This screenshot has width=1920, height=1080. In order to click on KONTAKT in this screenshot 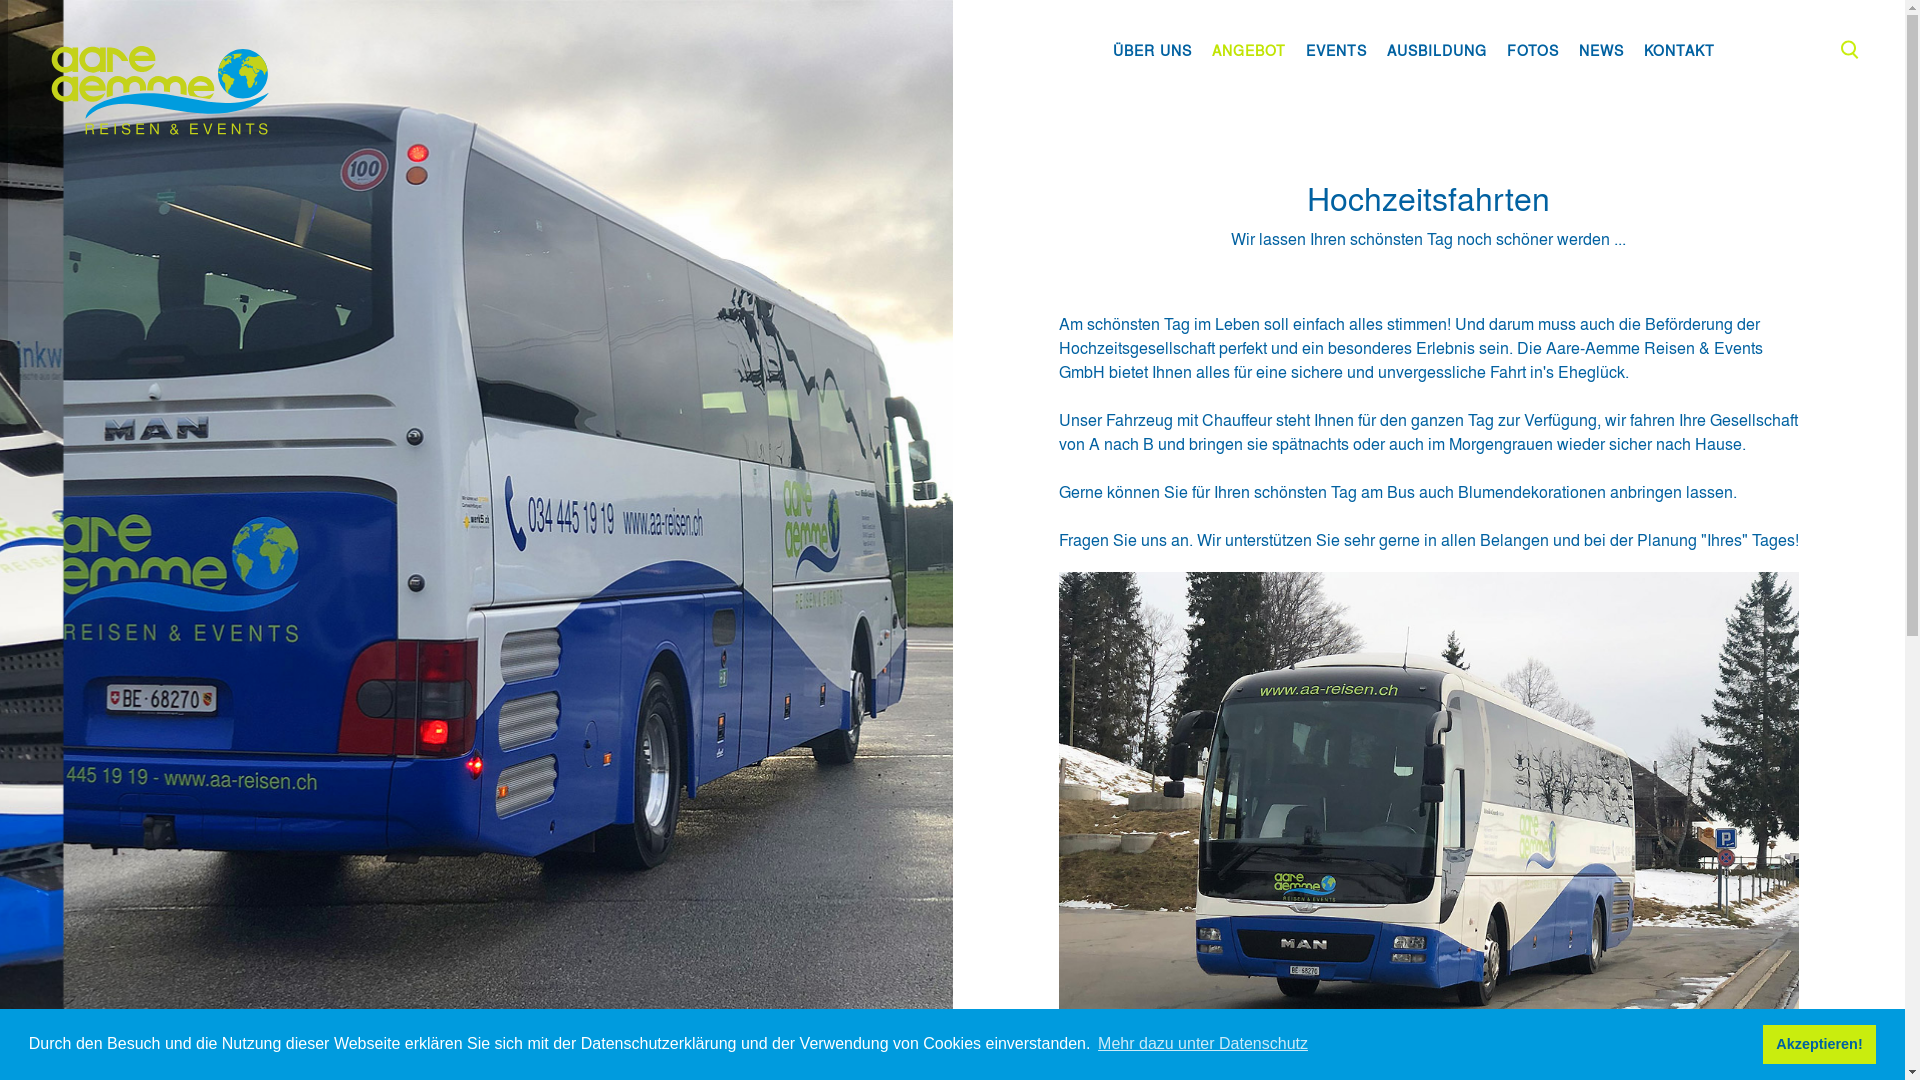, I will do `click(1680, 50)`.